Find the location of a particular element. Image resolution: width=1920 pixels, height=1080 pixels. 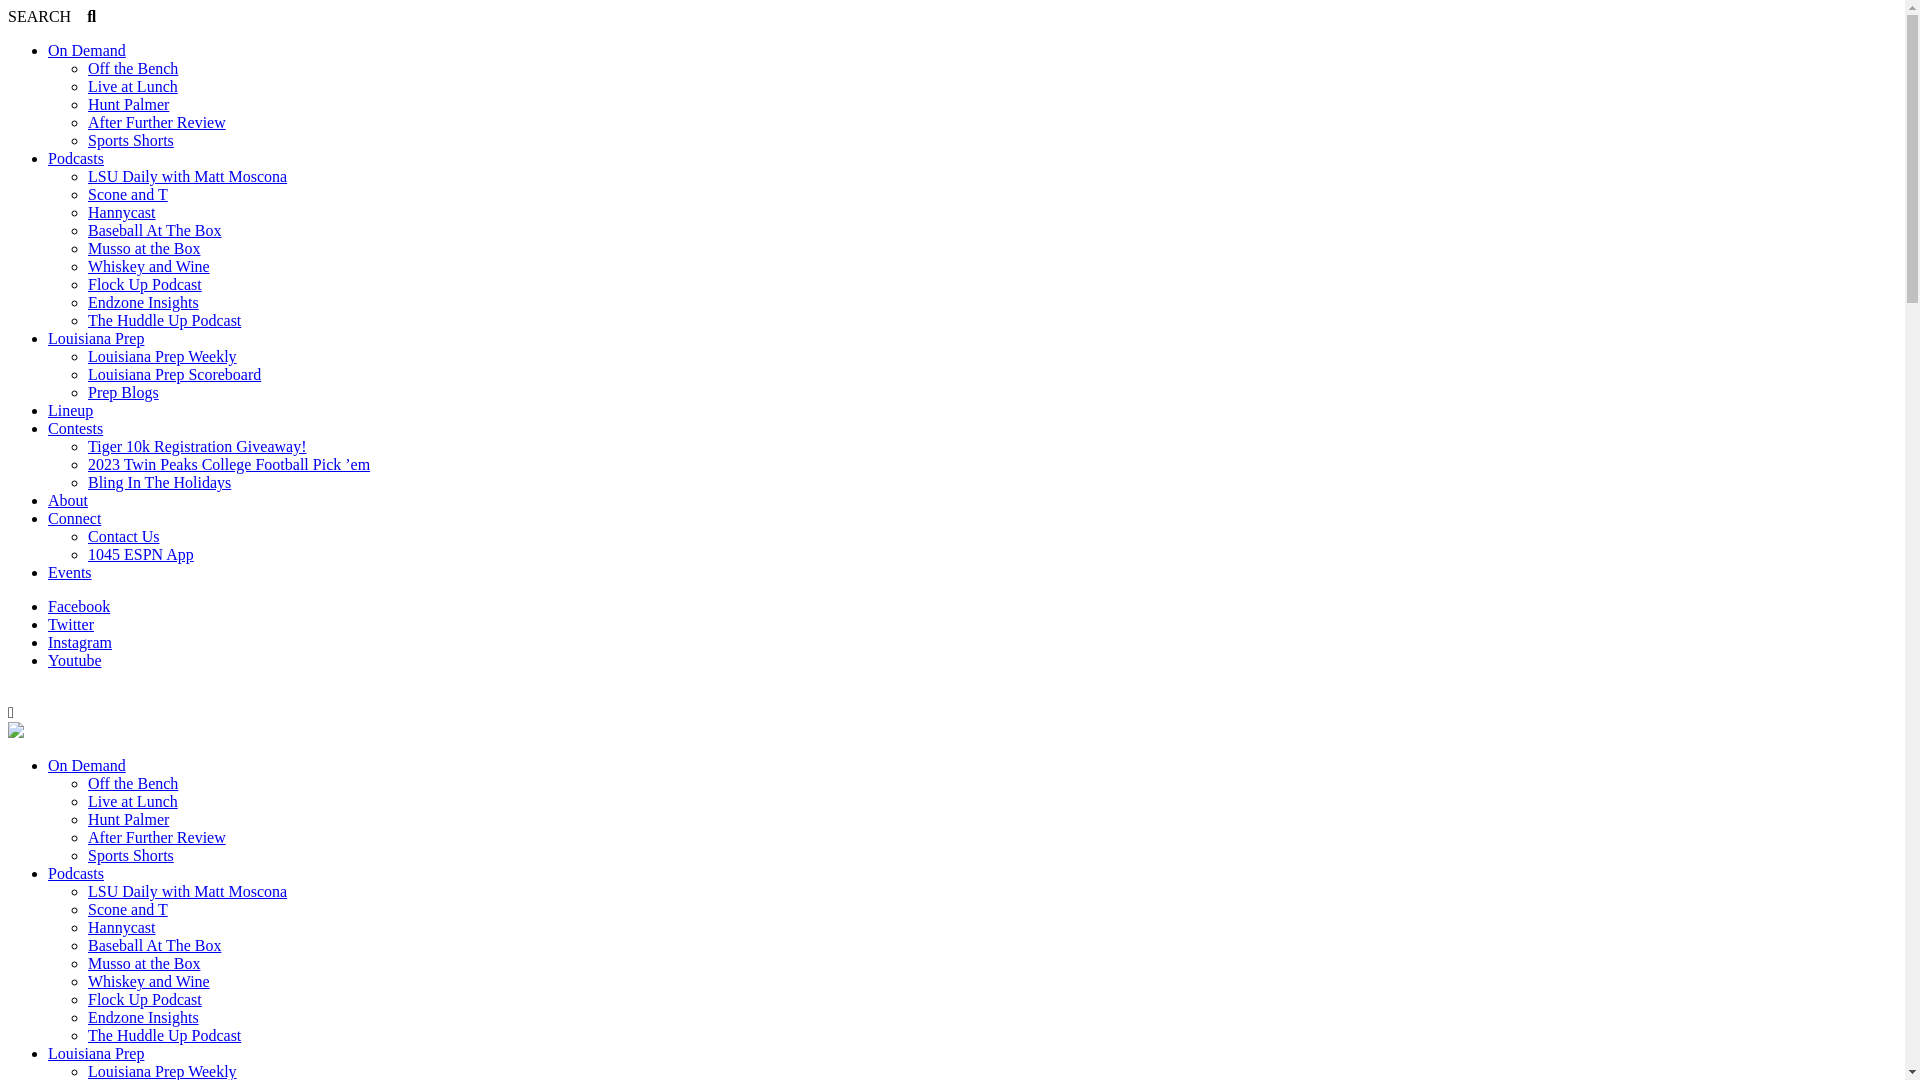

Hannycast is located at coordinates (122, 212).